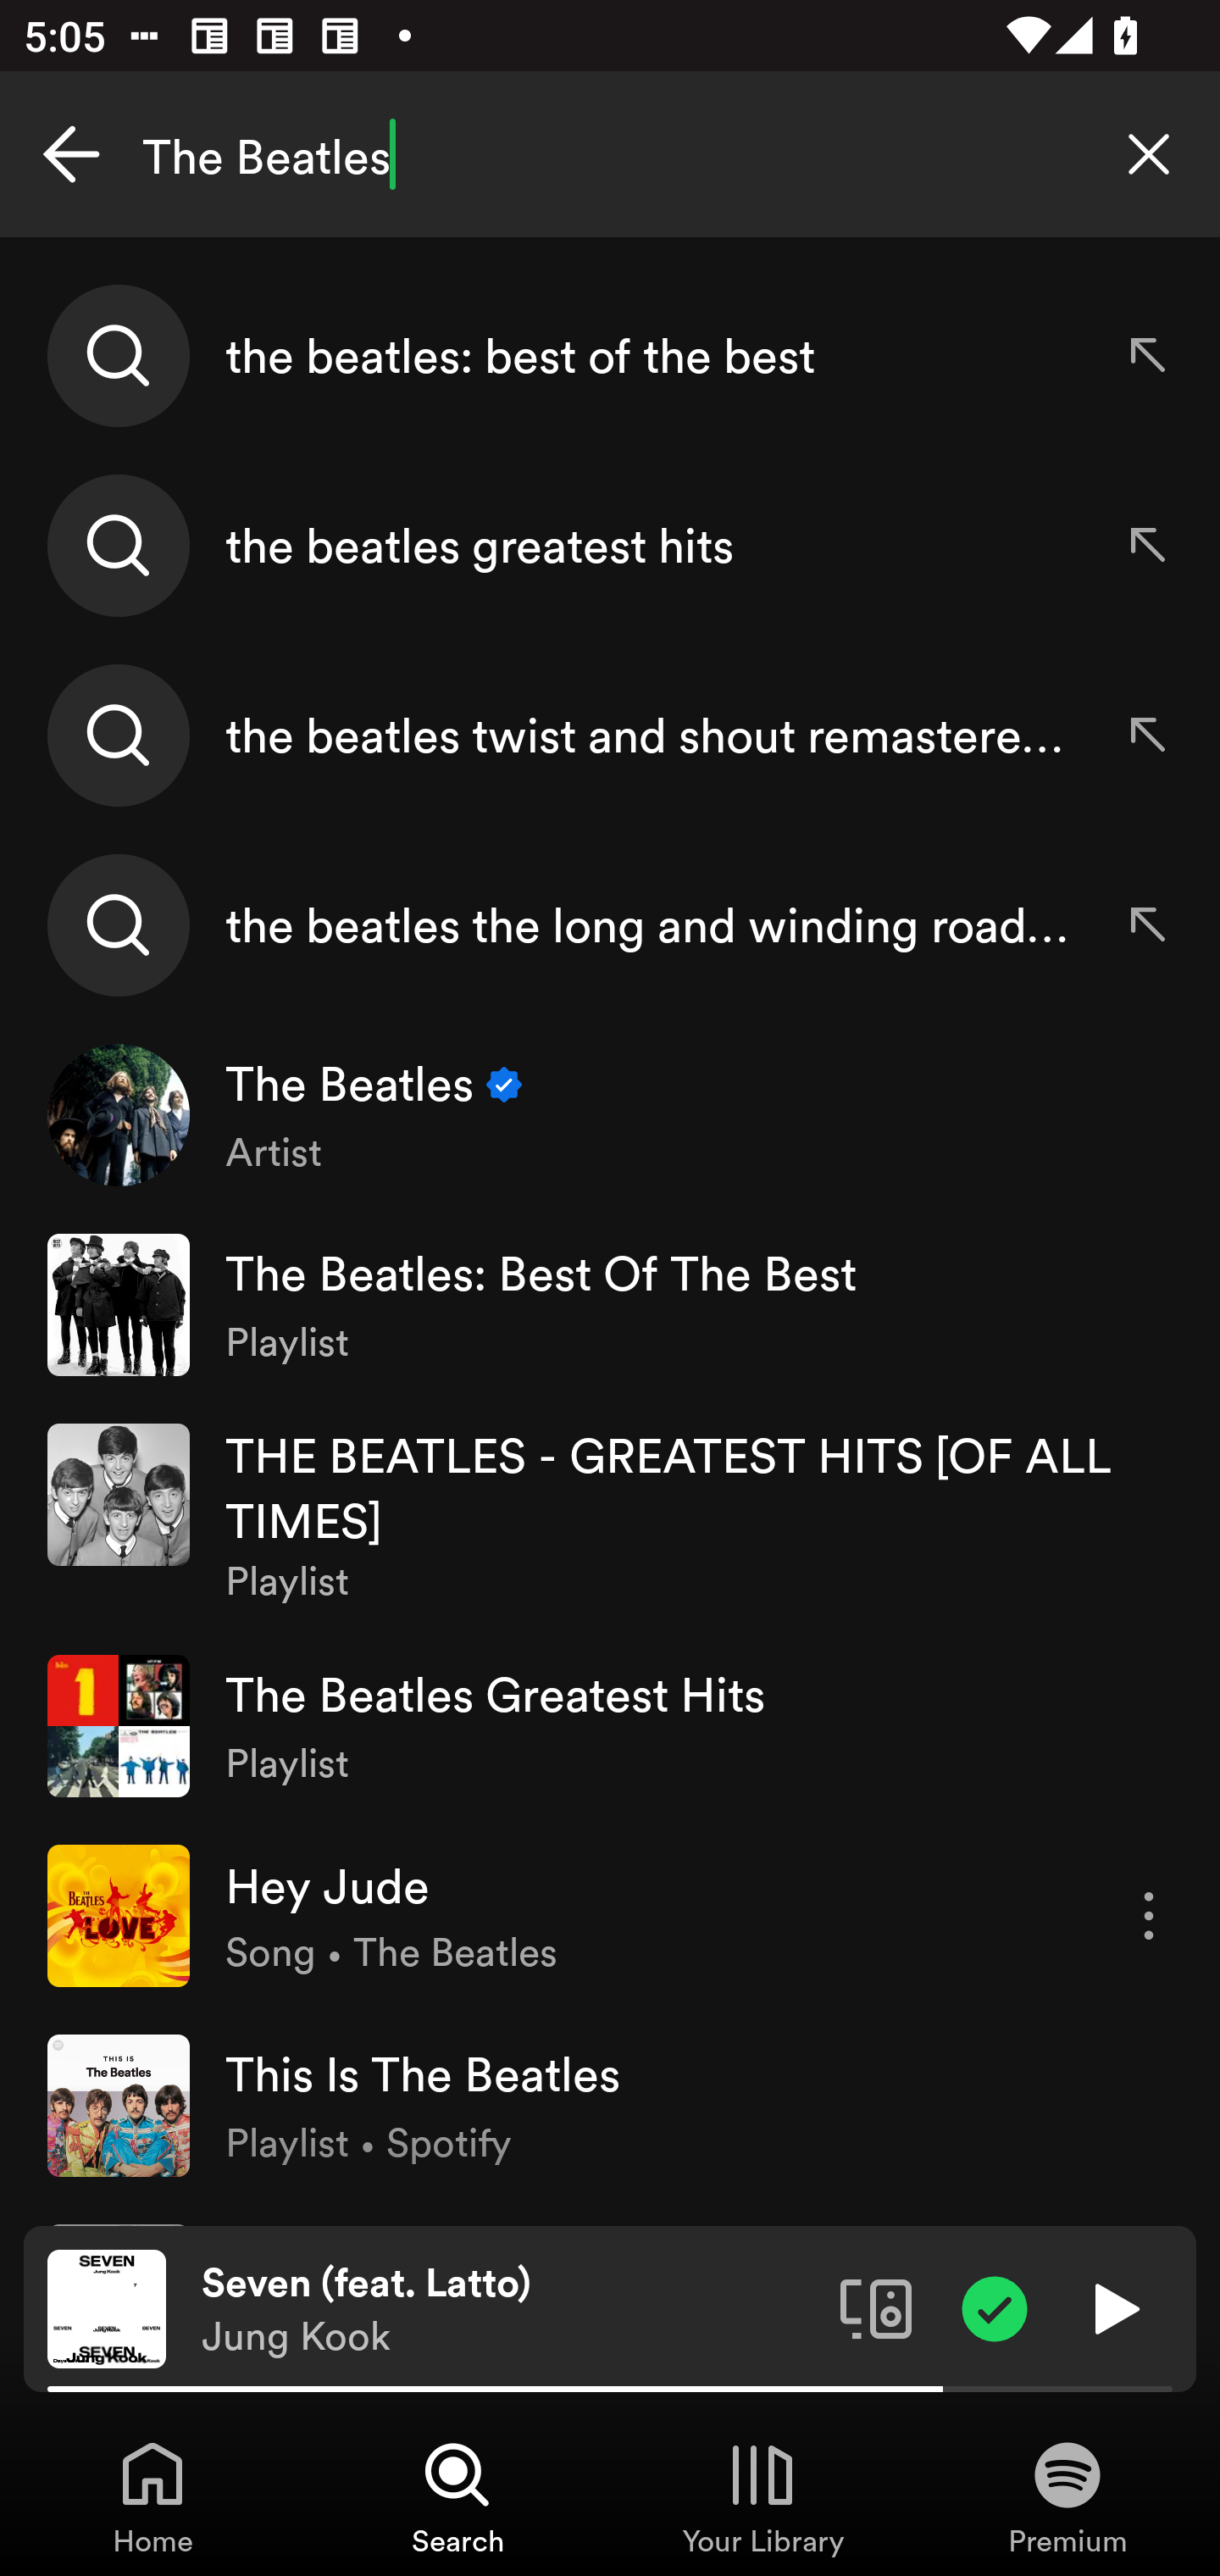 This screenshot has width=1220, height=2576. Describe the element at coordinates (995, 2307) in the screenshot. I see `Item added` at that location.